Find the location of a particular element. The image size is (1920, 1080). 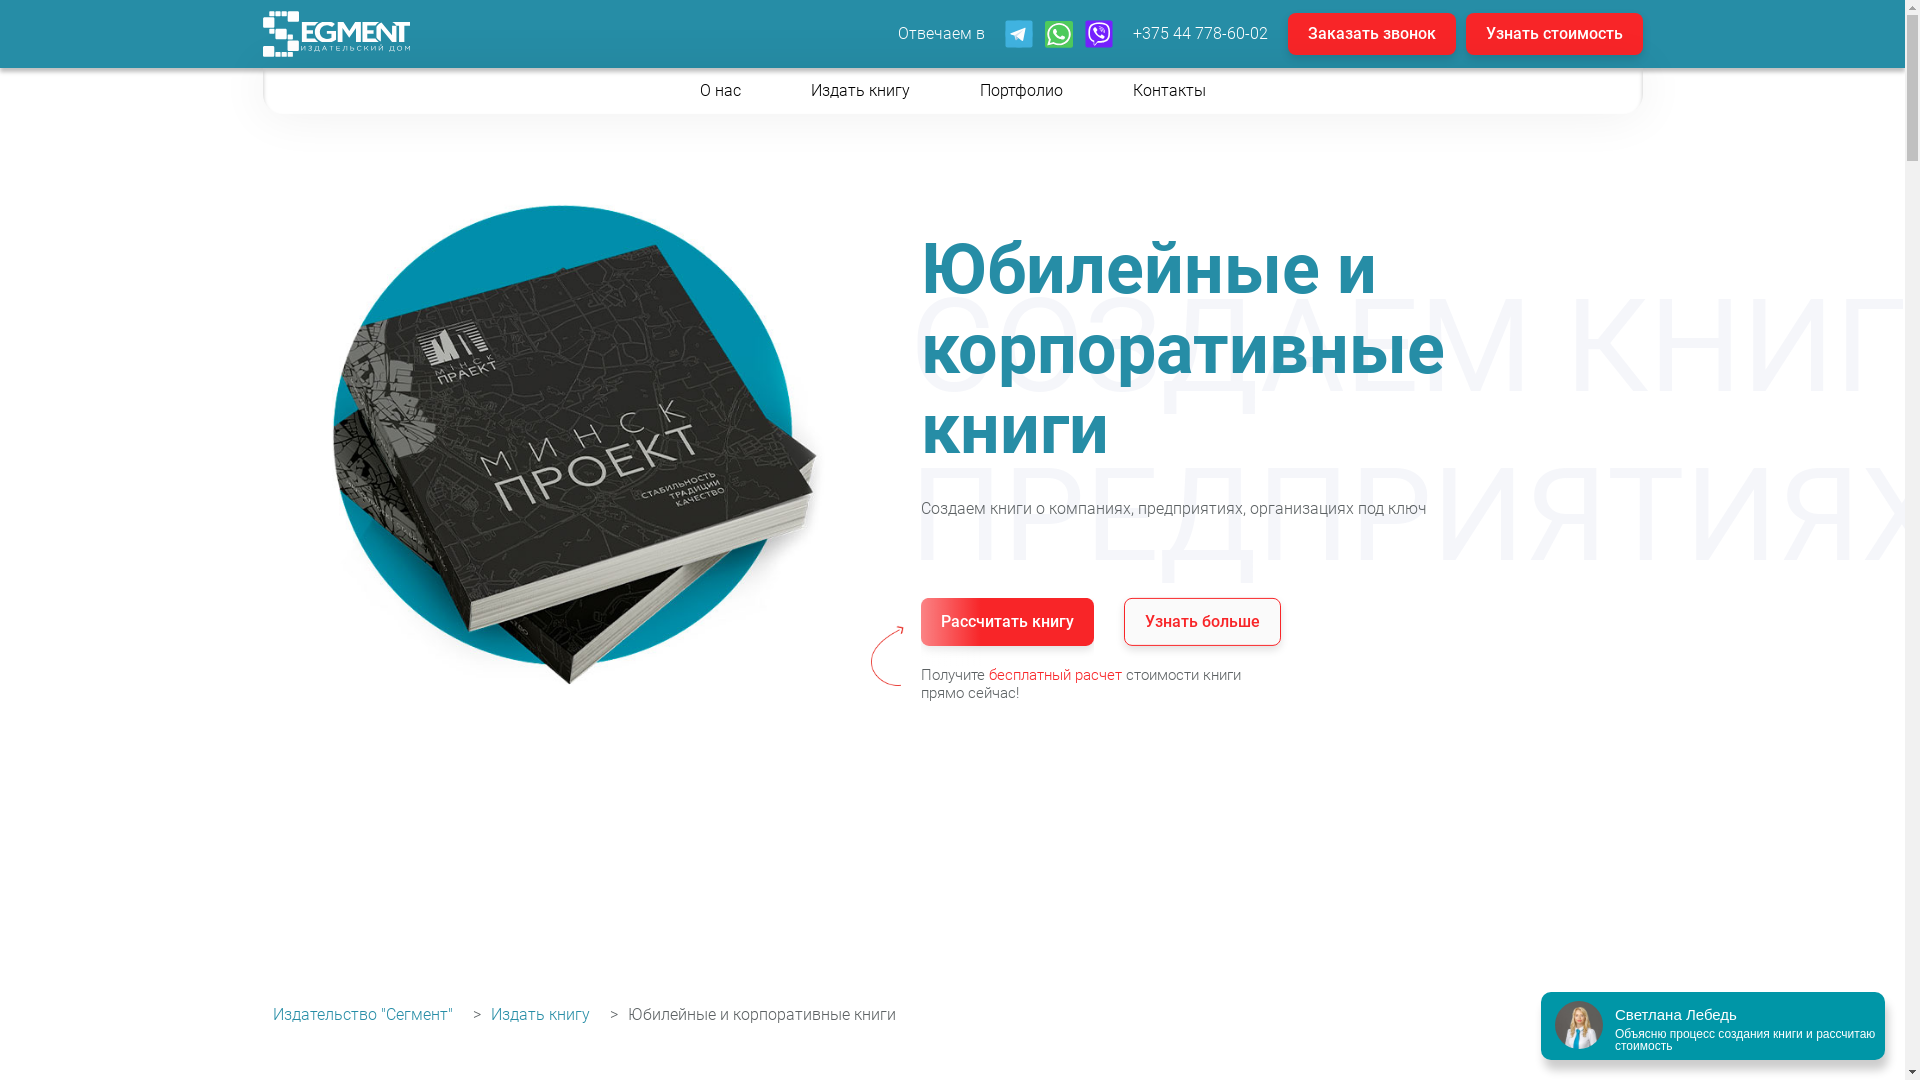

+375 44 778-60-02 is located at coordinates (1200, 34).